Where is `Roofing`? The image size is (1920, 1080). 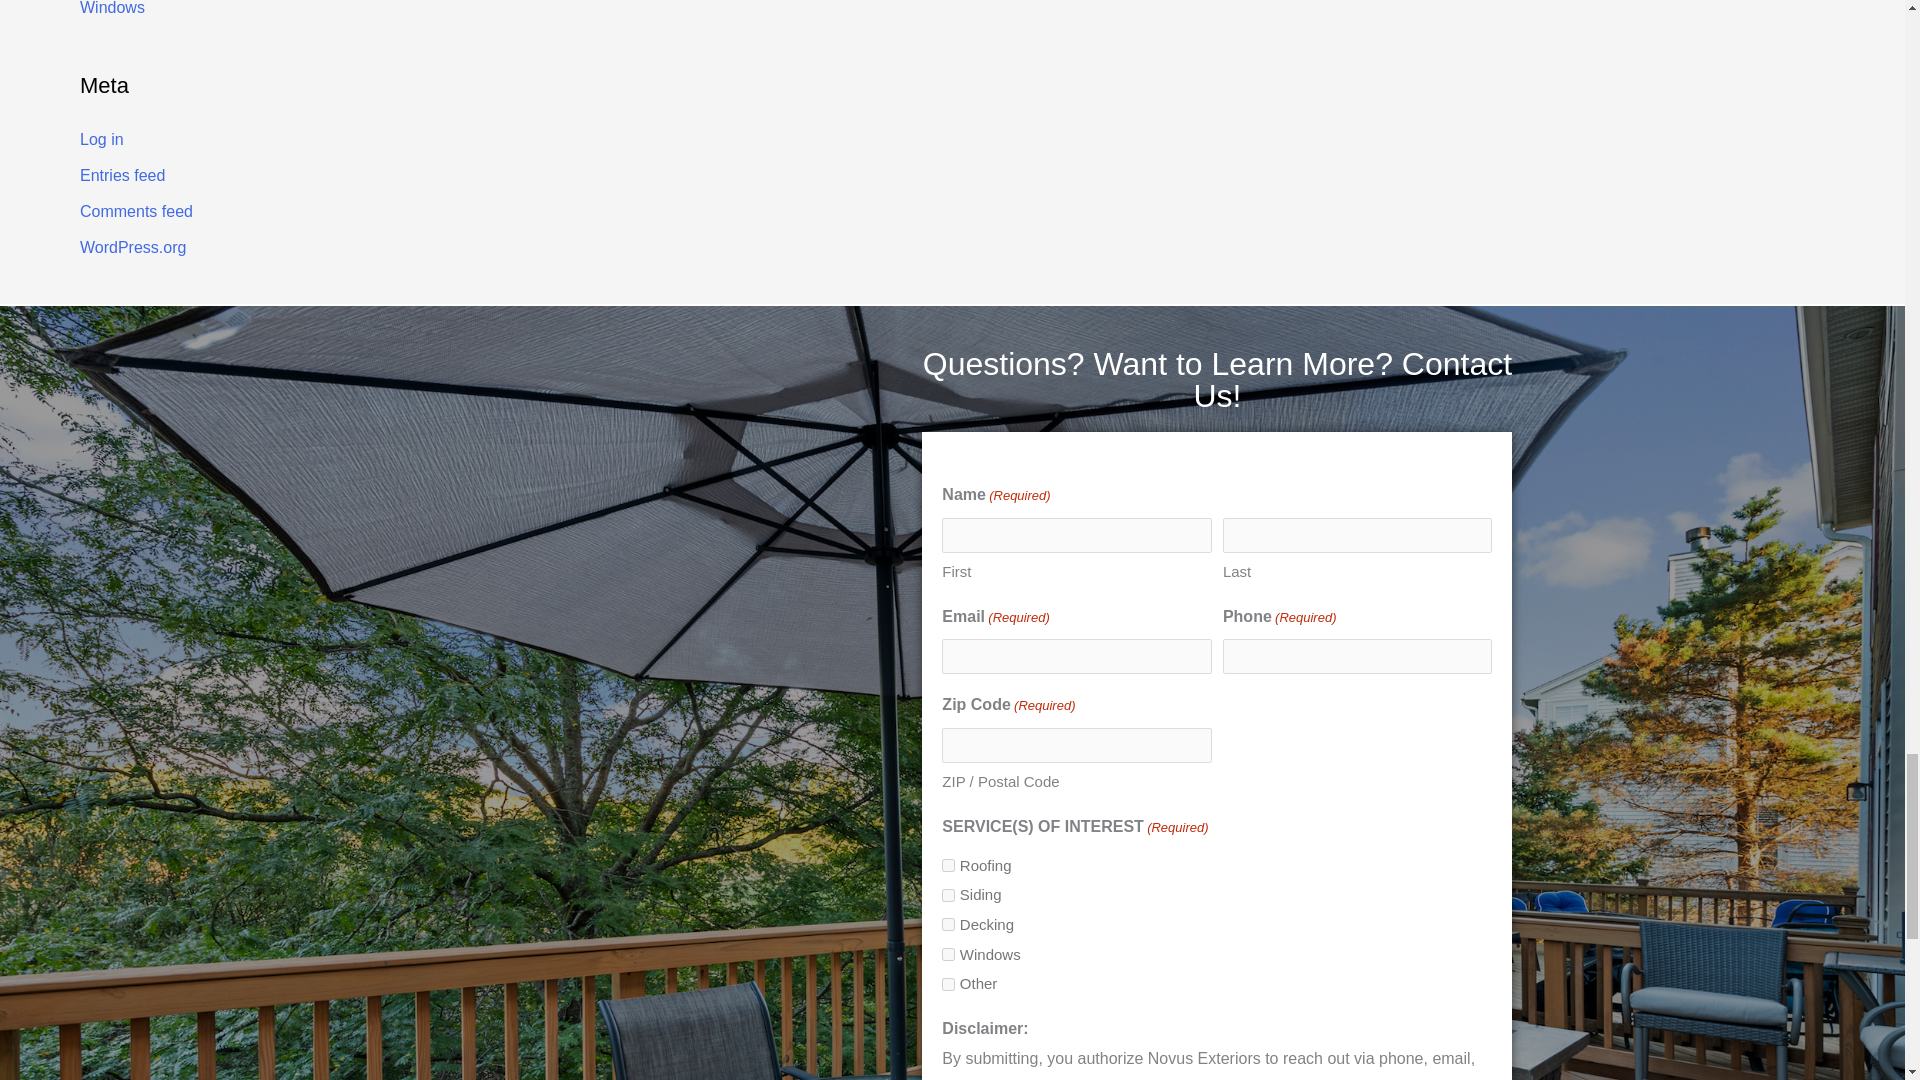
Roofing is located at coordinates (948, 864).